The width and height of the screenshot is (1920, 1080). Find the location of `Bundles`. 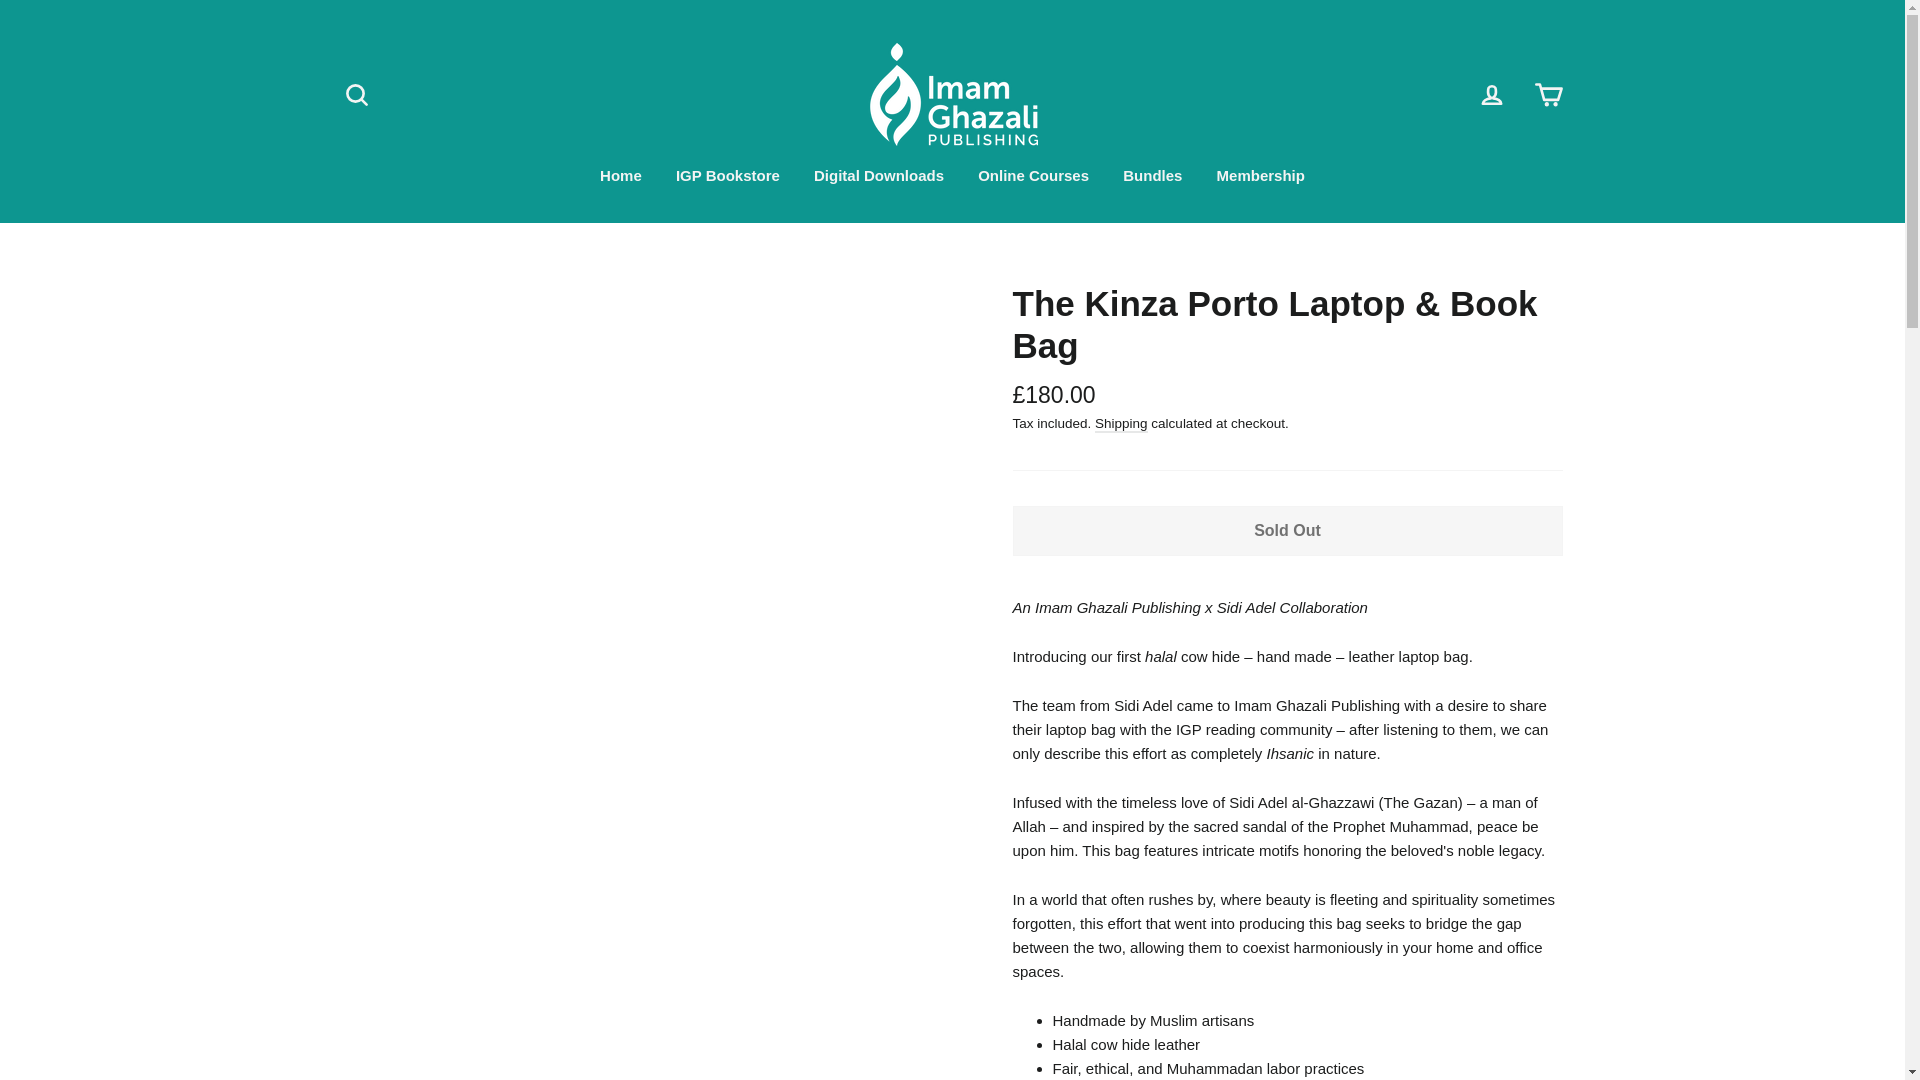

Bundles is located at coordinates (1152, 176).